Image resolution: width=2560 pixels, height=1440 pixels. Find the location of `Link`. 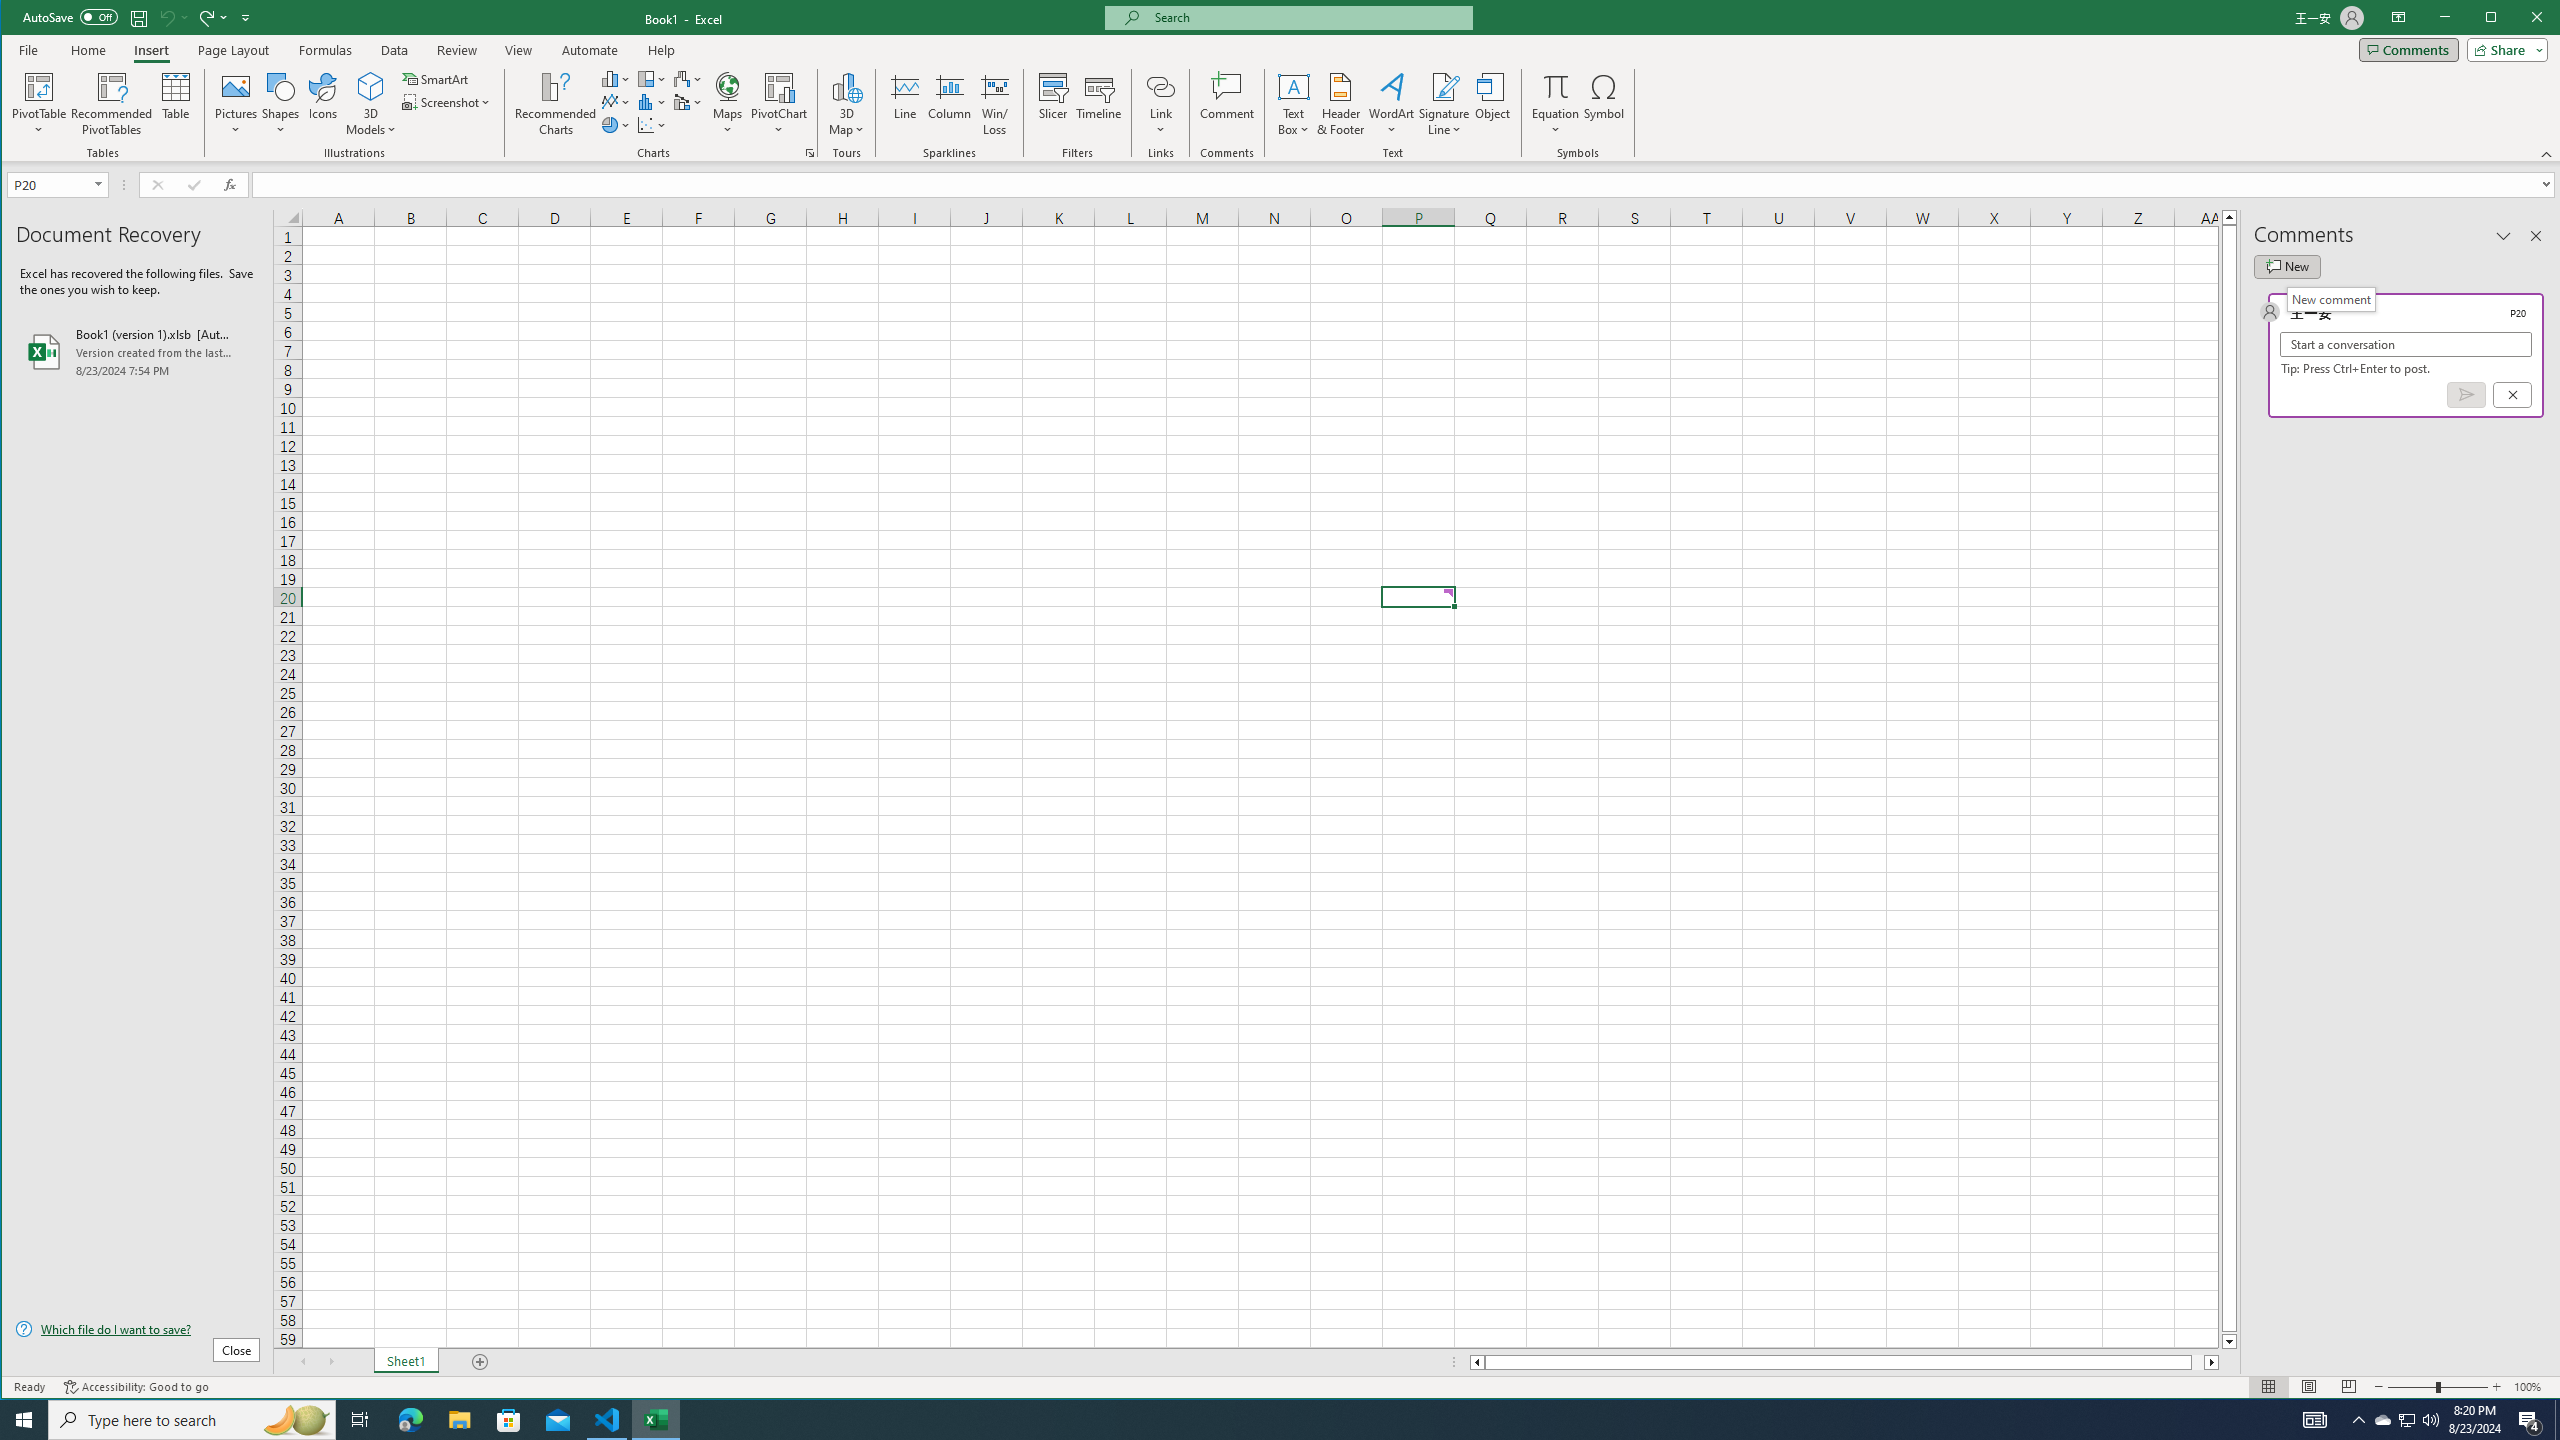

Link is located at coordinates (1160, 86).